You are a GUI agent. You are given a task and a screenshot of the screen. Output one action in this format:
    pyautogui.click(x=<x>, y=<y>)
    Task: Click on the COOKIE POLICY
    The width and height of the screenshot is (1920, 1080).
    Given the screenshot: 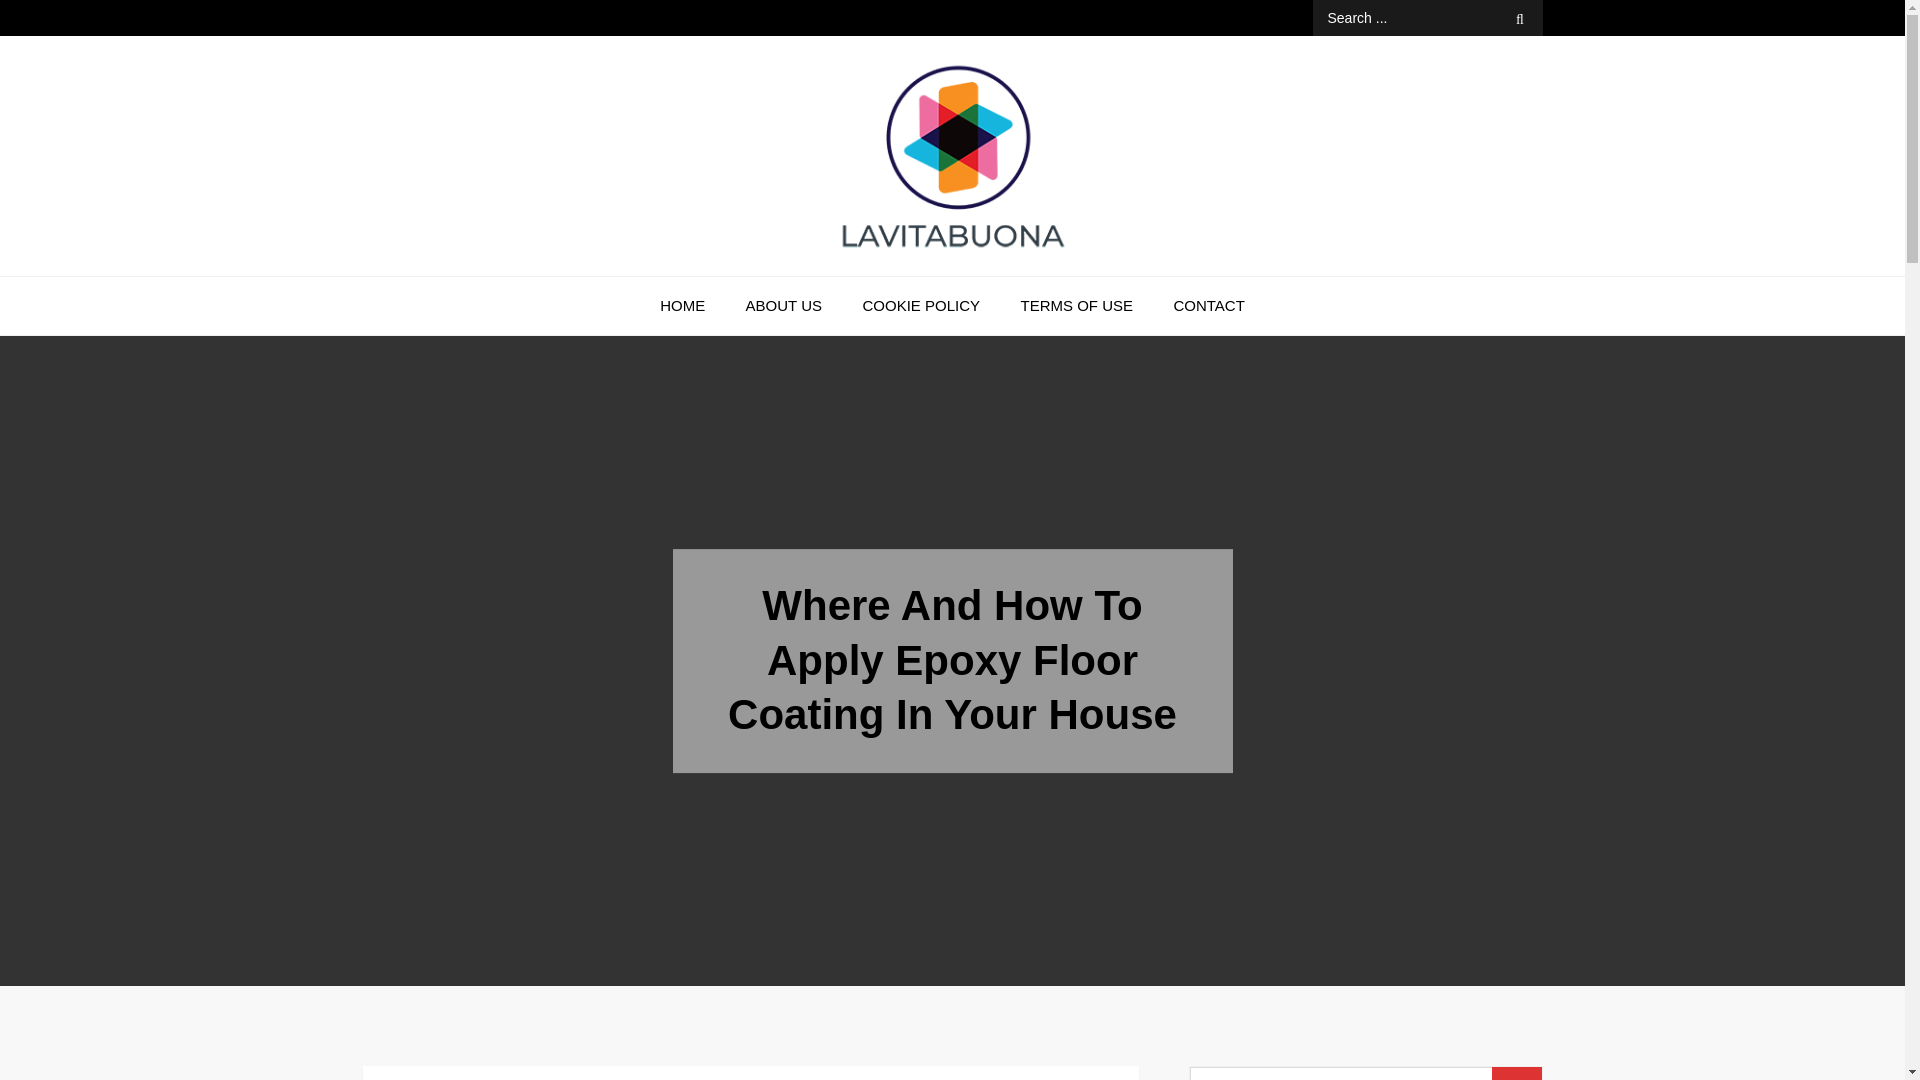 What is the action you would take?
    pyautogui.click(x=921, y=305)
    